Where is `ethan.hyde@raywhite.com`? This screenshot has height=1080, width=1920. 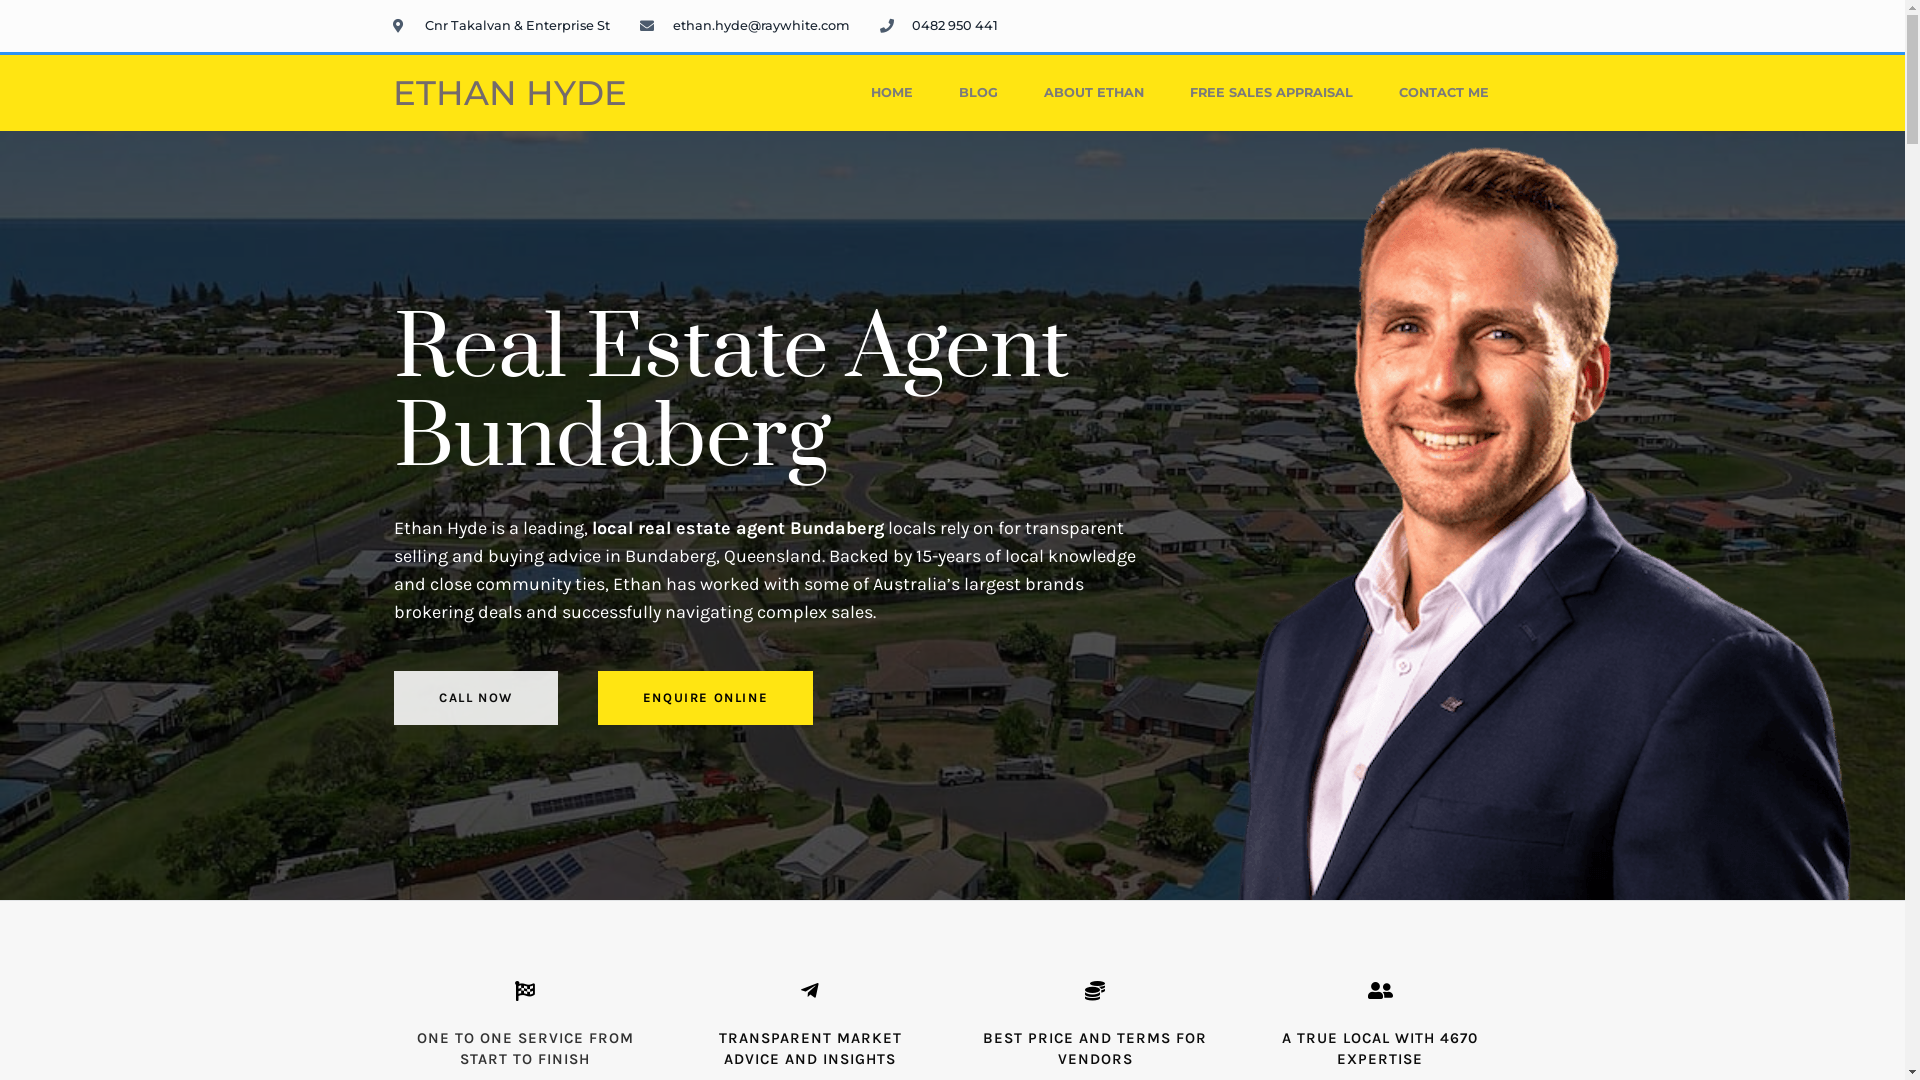 ethan.hyde@raywhite.com is located at coordinates (745, 26).